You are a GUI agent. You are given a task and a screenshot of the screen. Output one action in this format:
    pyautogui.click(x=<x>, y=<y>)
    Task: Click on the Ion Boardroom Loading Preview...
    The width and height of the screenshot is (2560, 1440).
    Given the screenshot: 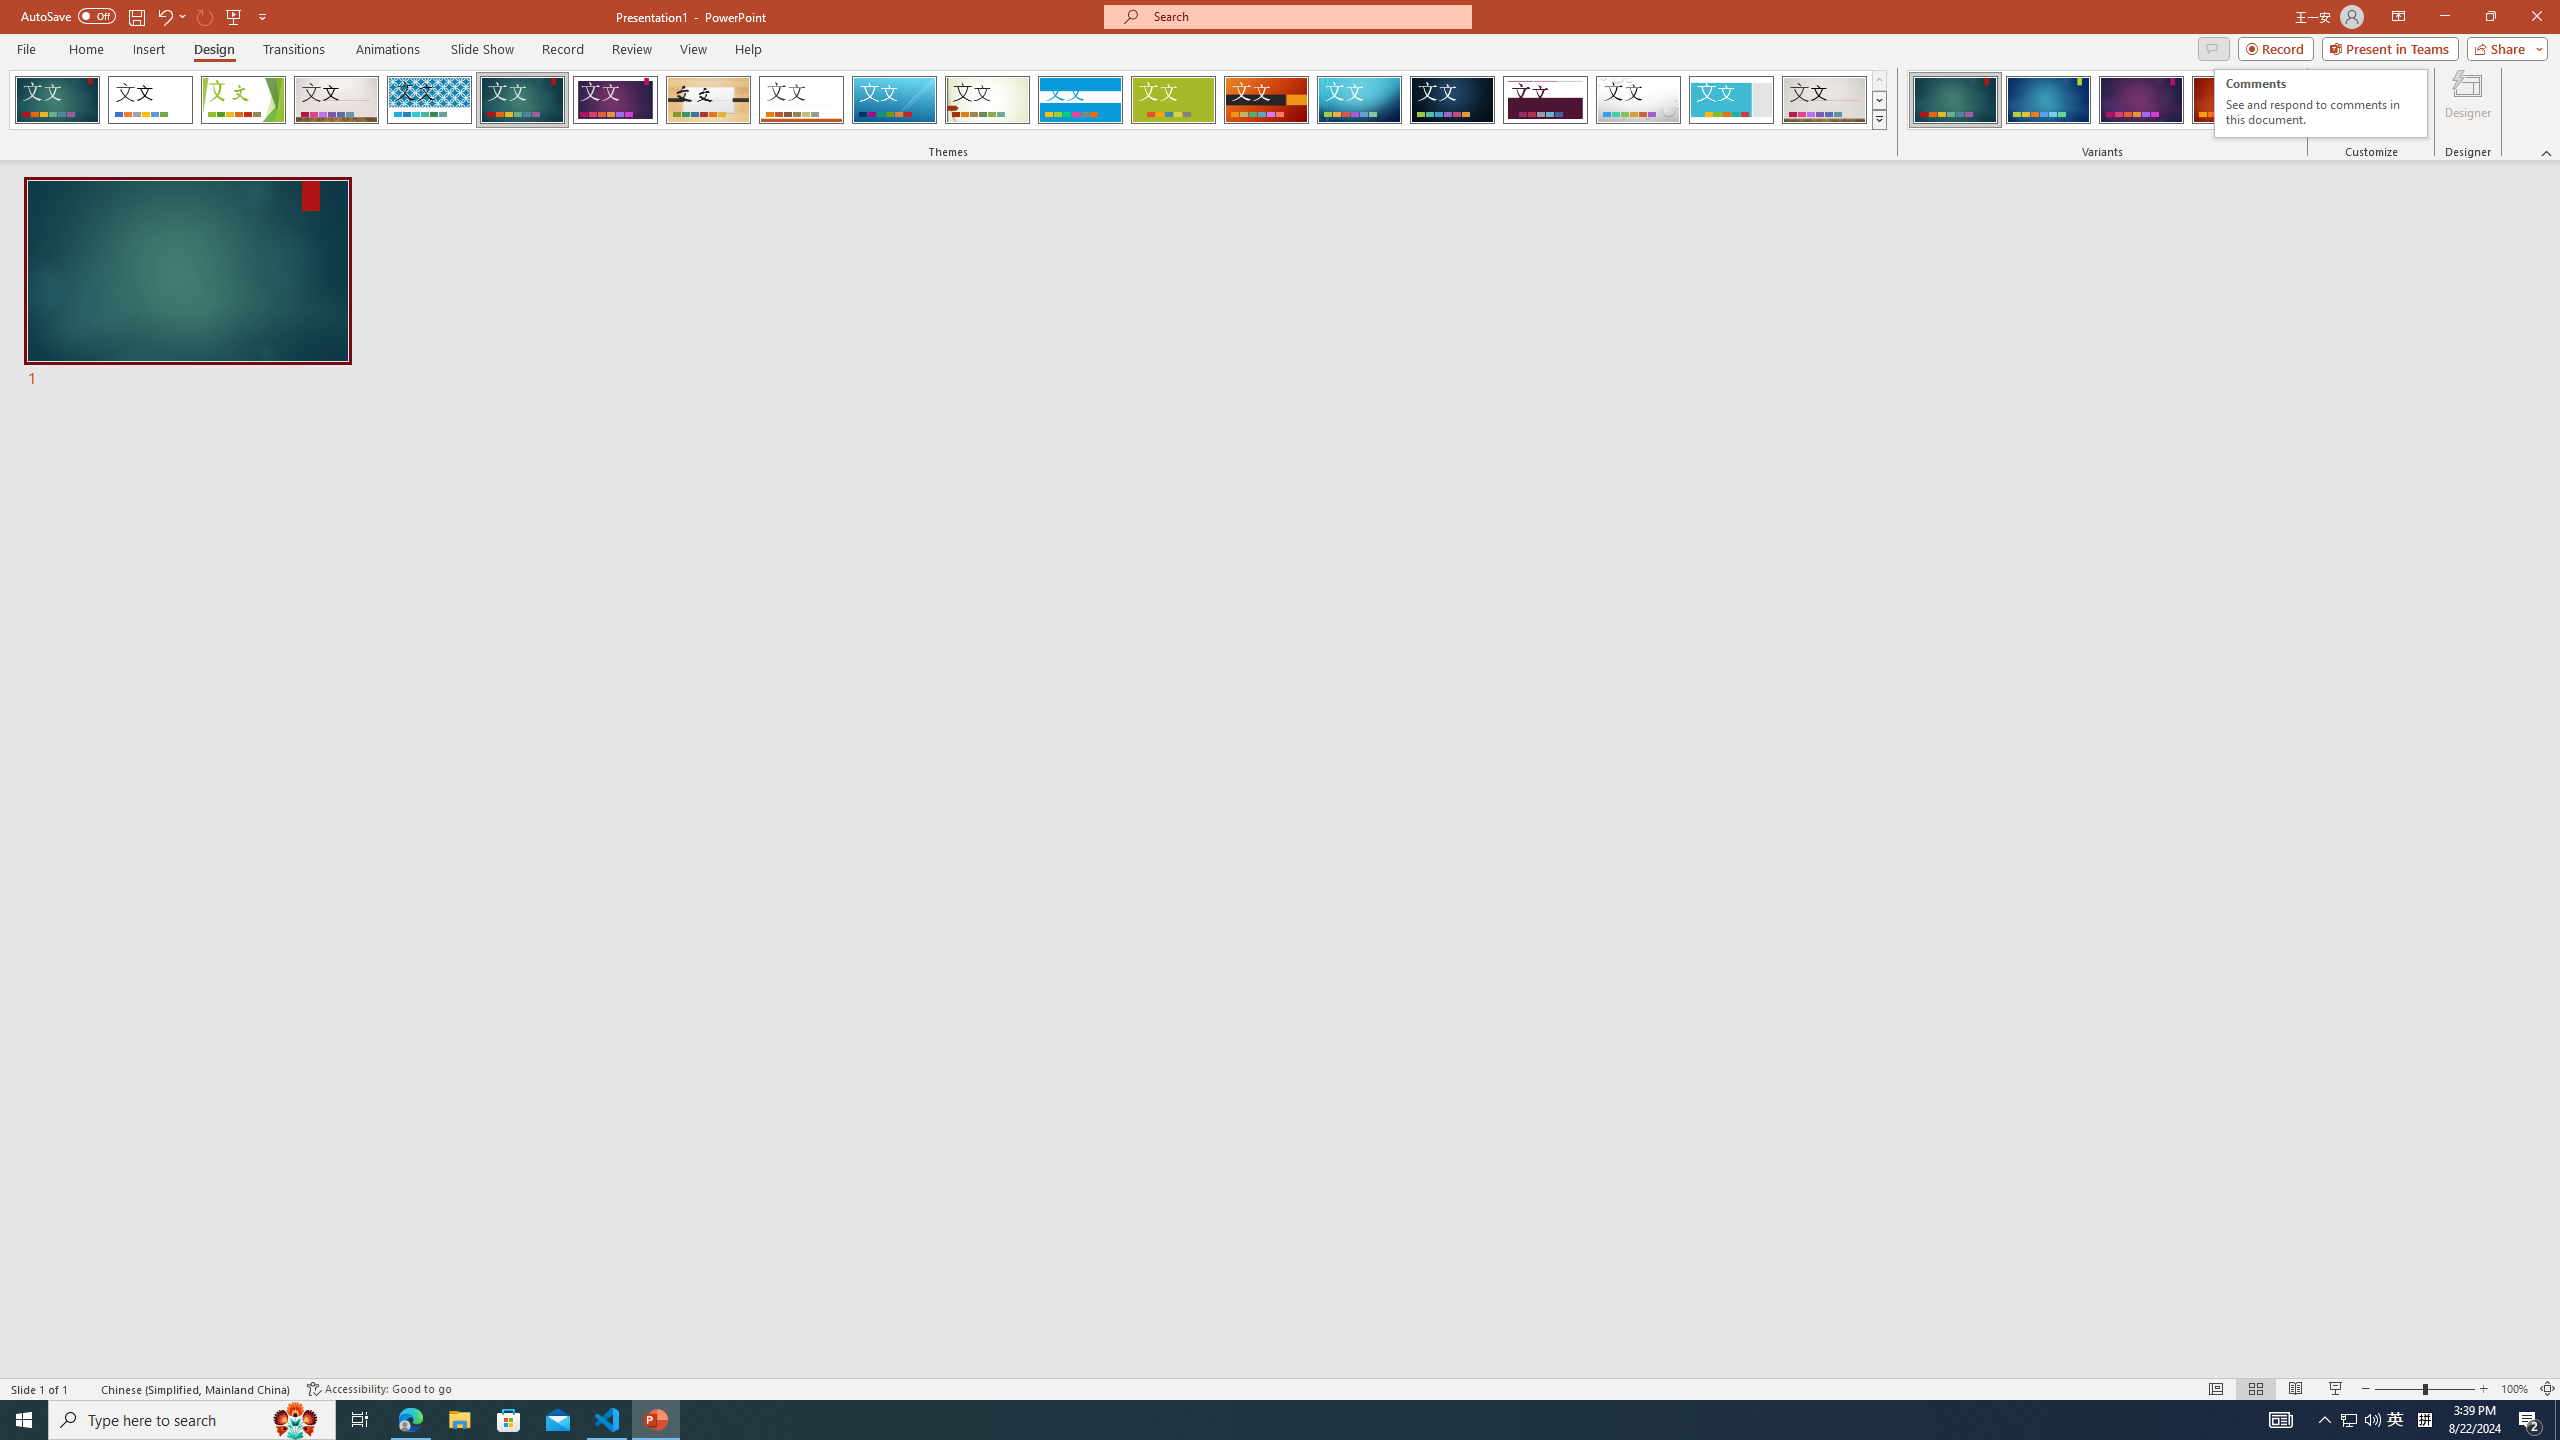 What is the action you would take?
    pyautogui.click(x=616, y=100)
    